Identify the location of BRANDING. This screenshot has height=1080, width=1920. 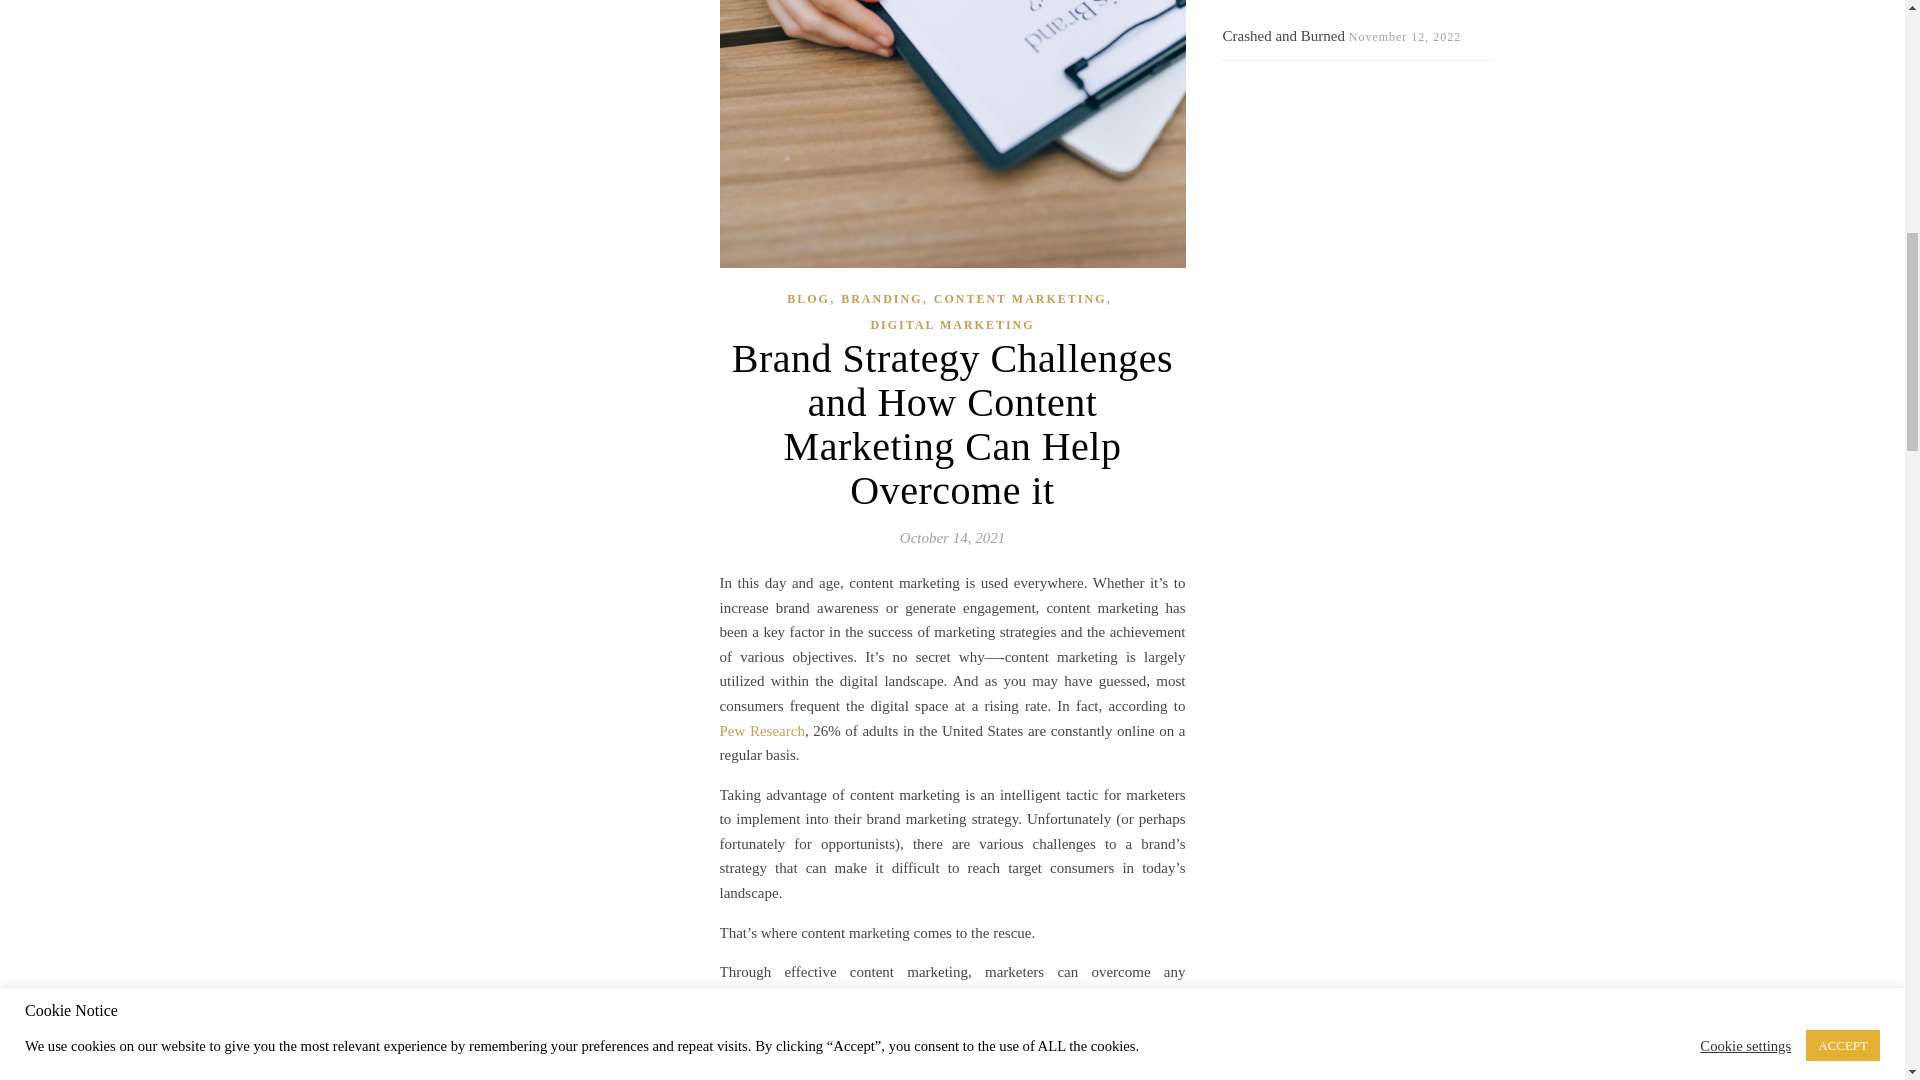
(880, 300).